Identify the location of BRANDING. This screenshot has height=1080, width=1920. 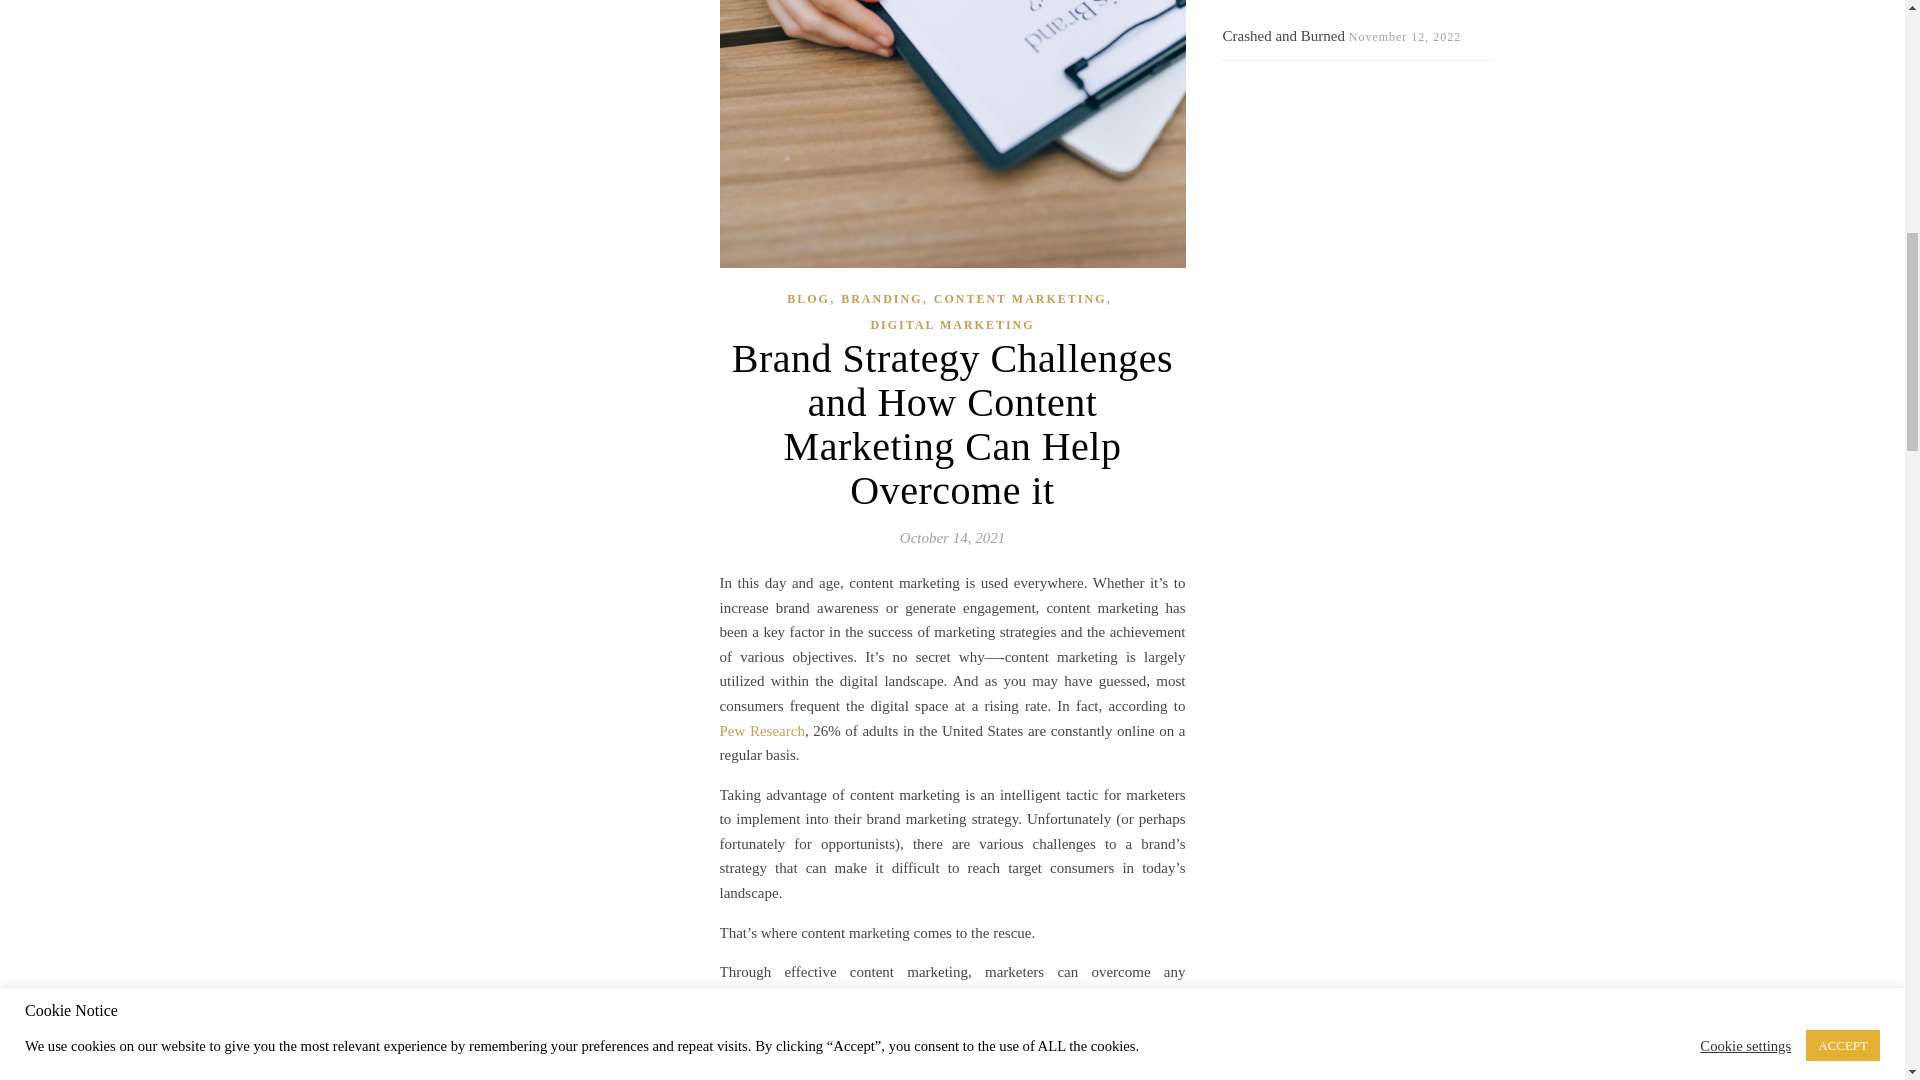
(880, 300).